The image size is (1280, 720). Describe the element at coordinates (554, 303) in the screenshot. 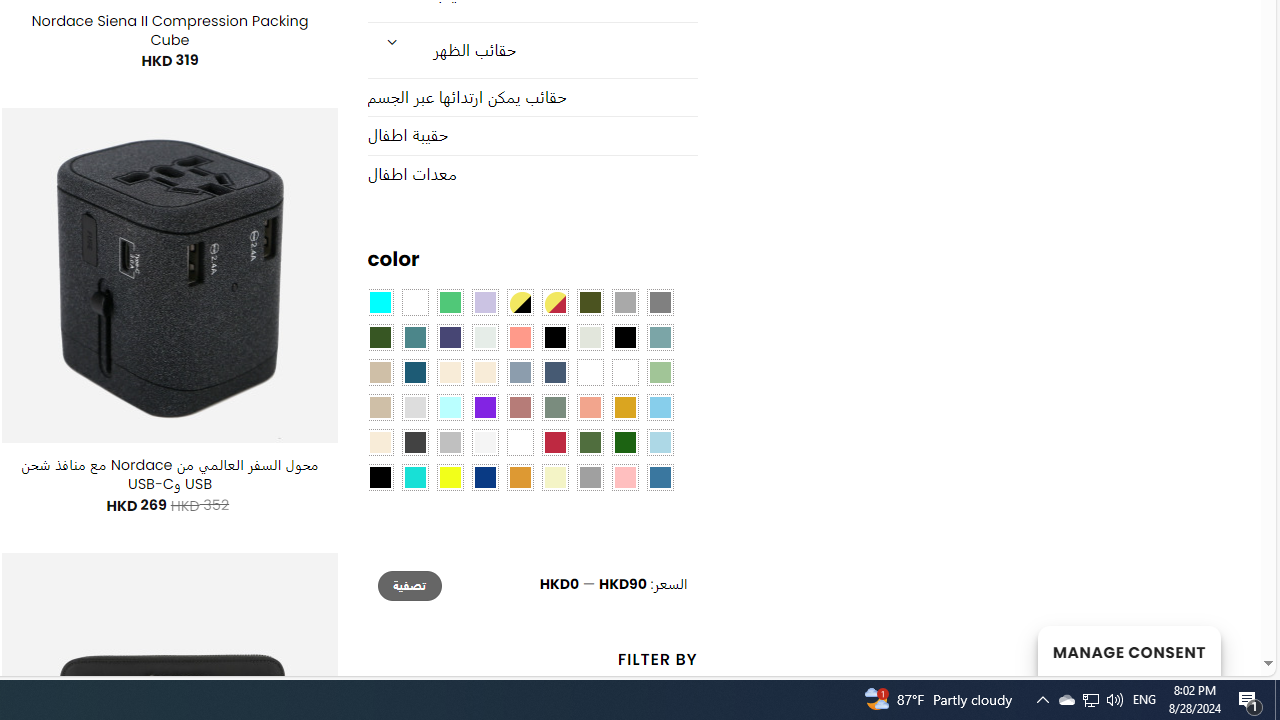

I see `Yellow-Red` at that location.